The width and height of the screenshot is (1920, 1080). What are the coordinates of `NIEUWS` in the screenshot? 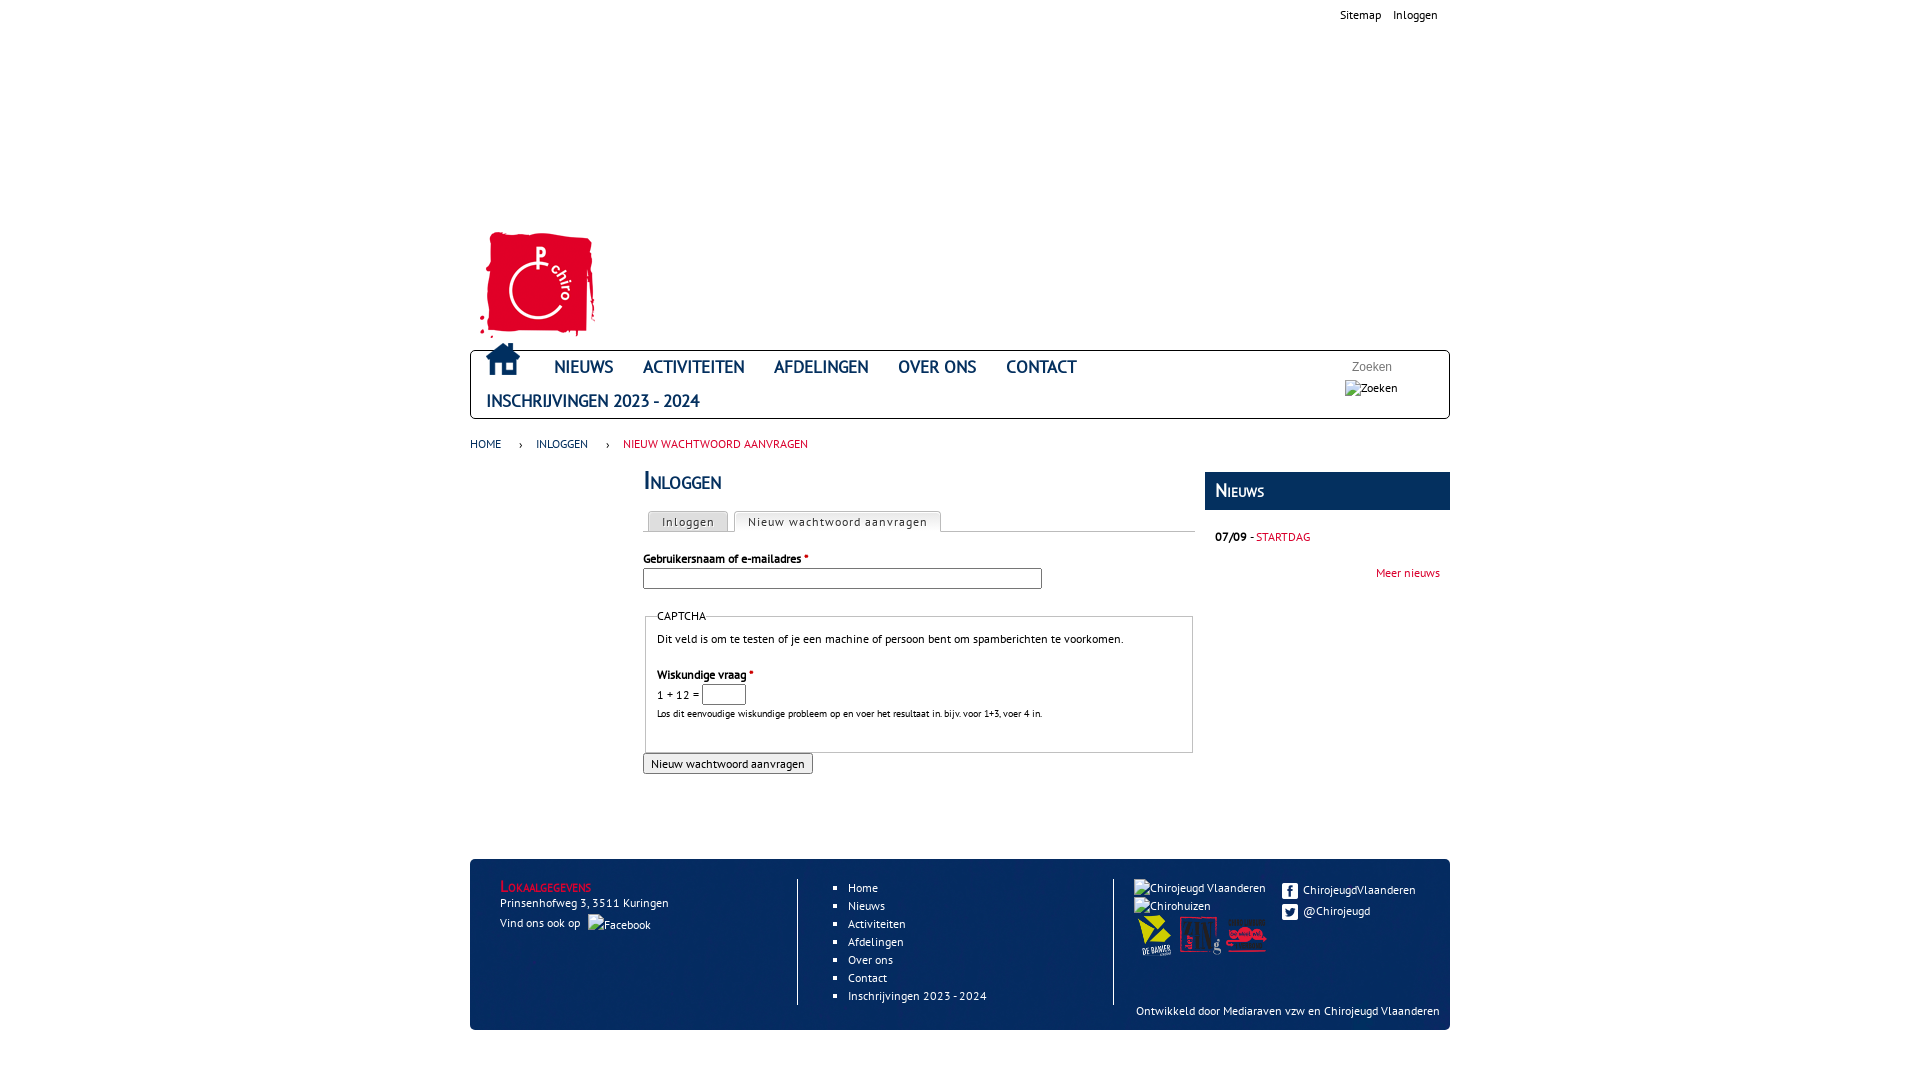 It's located at (584, 368).